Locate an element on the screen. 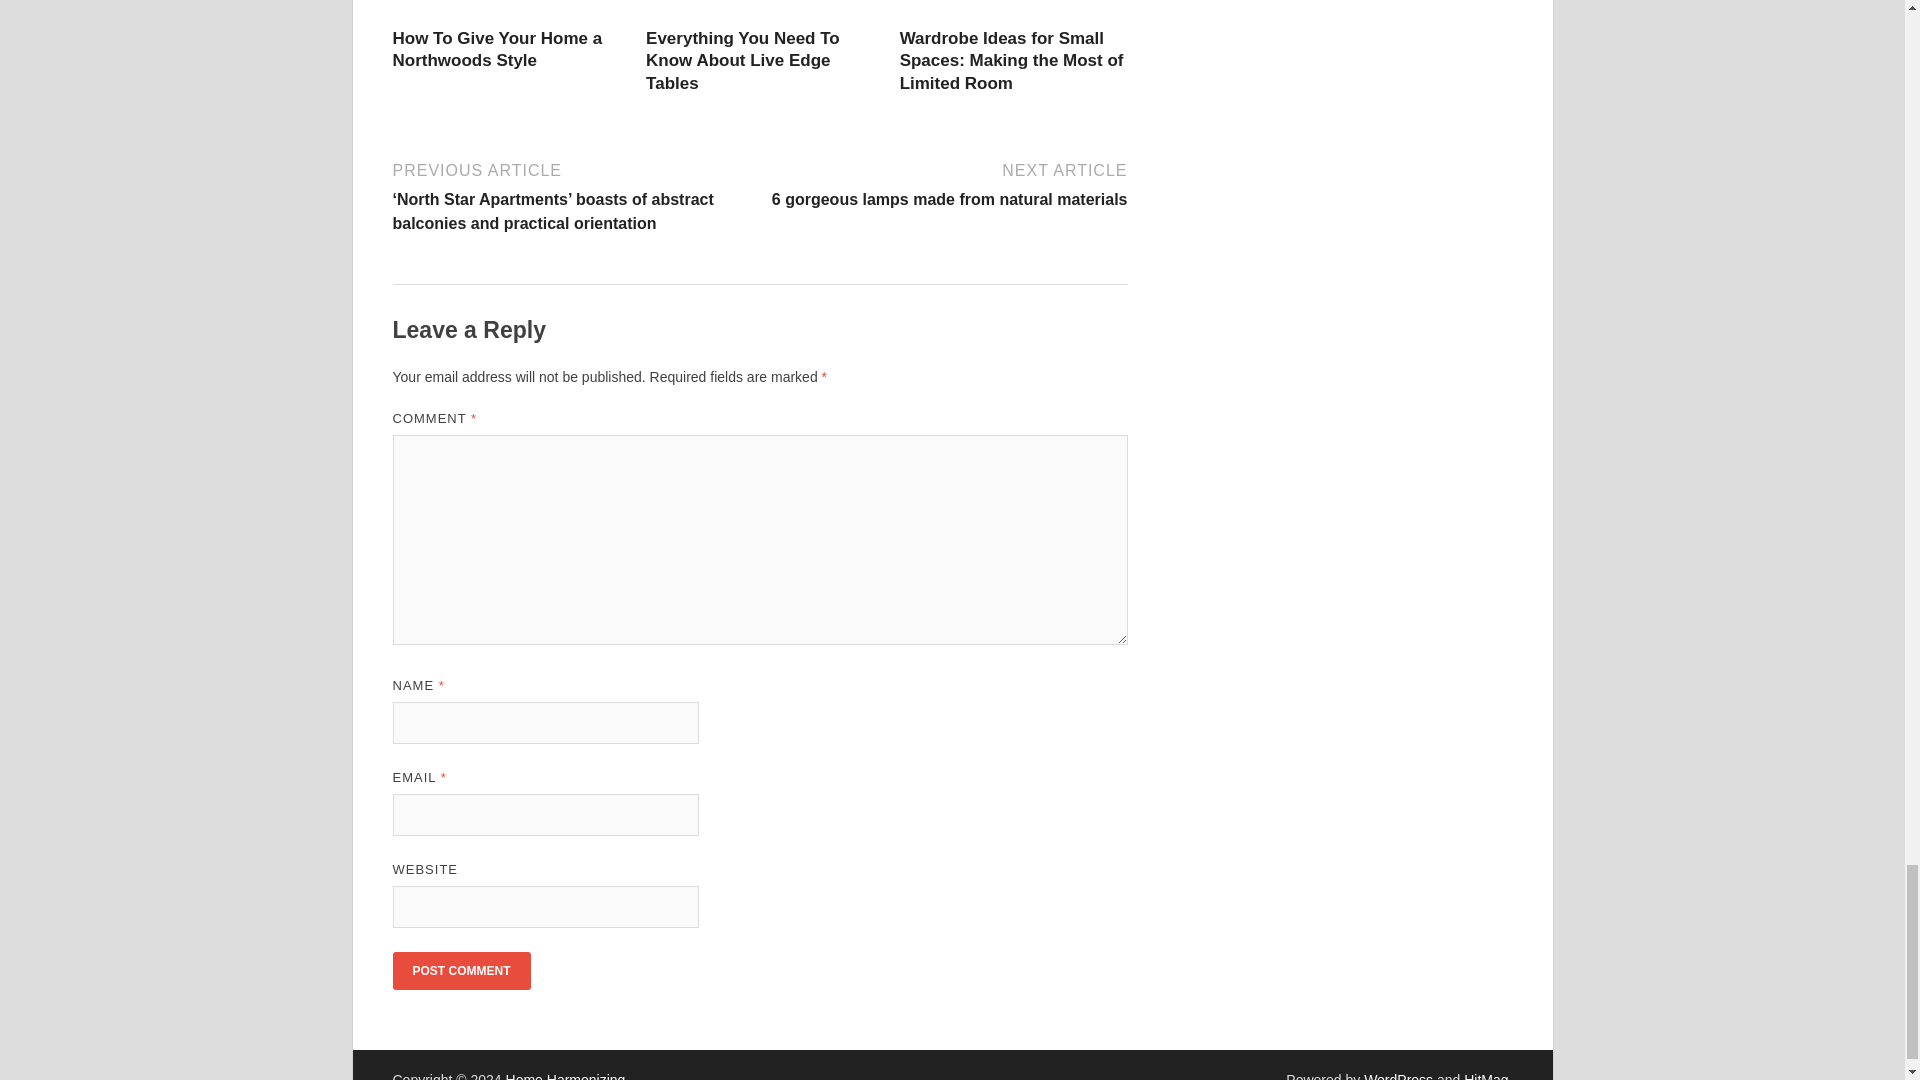 Image resolution: width=1920 pixels, height=1080 pixels. Post Comment is located at coordinates (460, 970).